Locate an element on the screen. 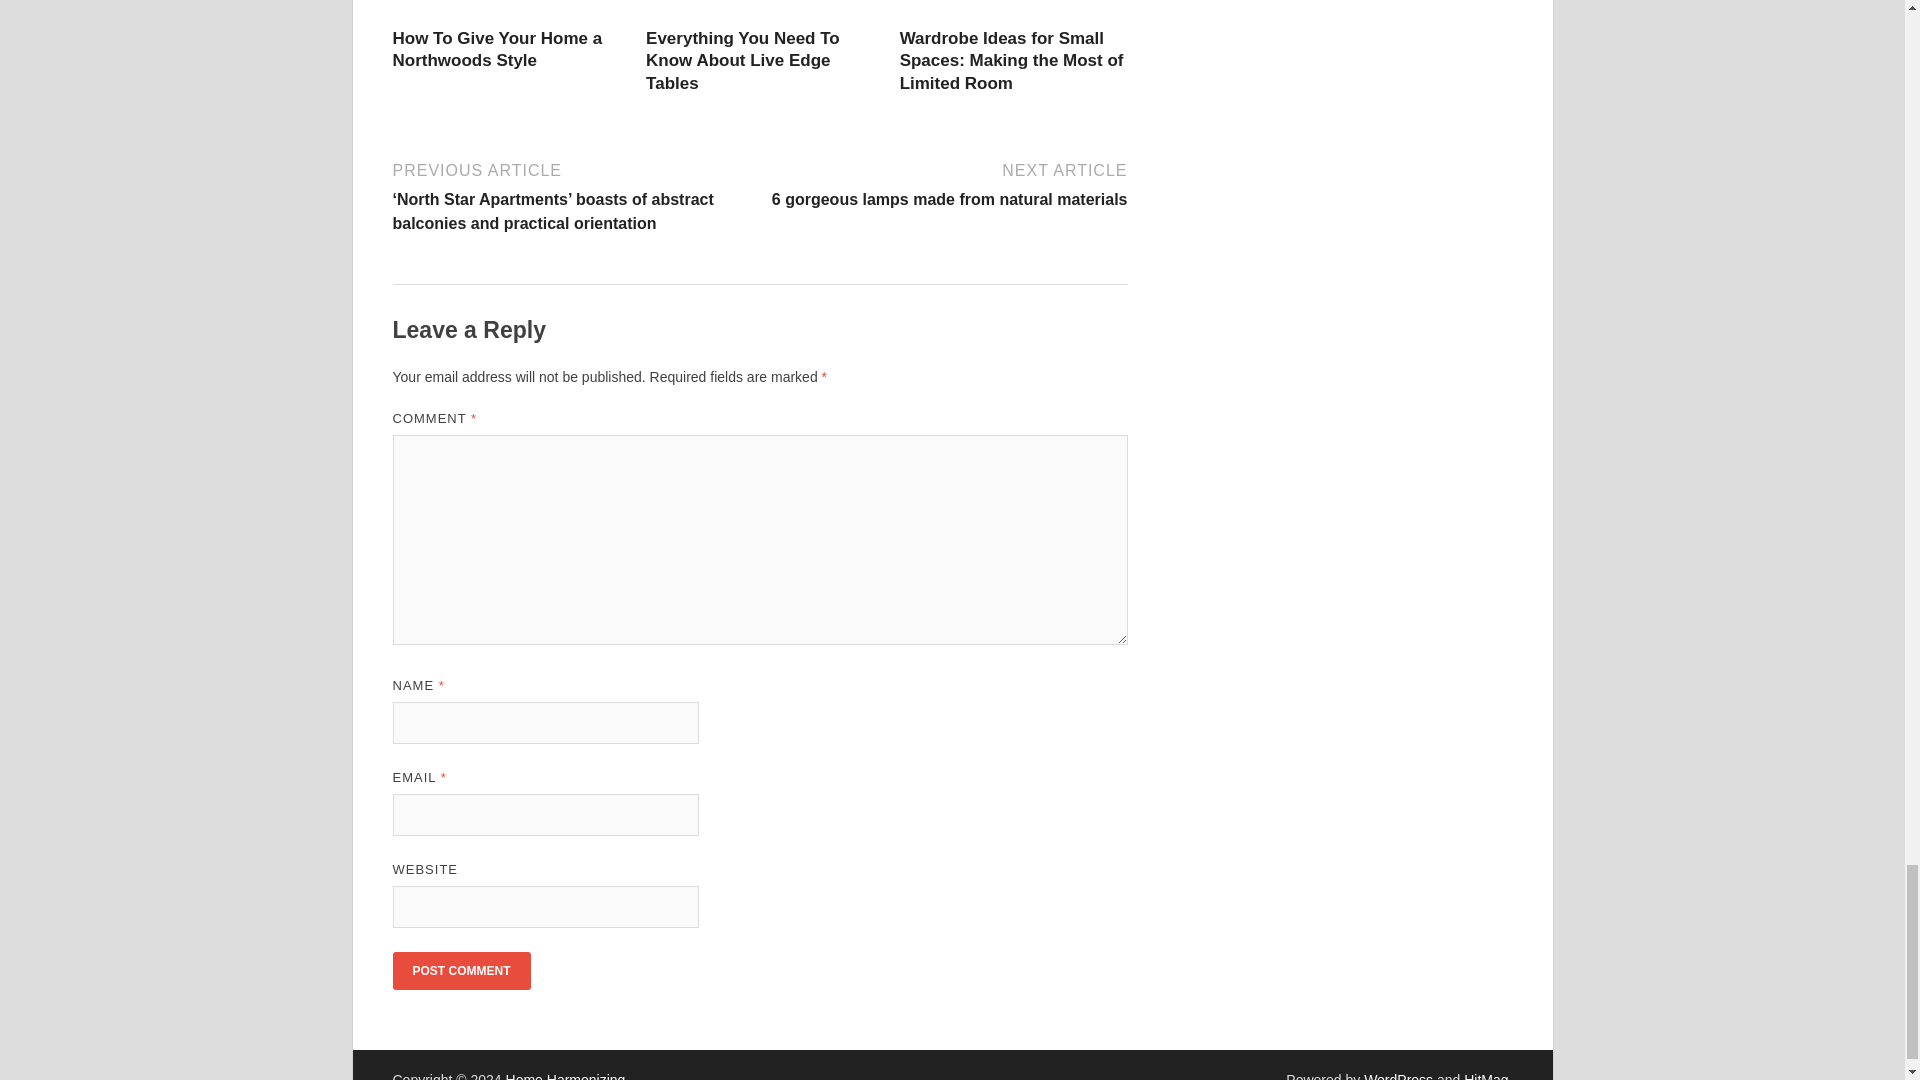 Image resolution: width=1920 pixels, height=1080 pixels. Post Comment is located at coordinates (460, 970).